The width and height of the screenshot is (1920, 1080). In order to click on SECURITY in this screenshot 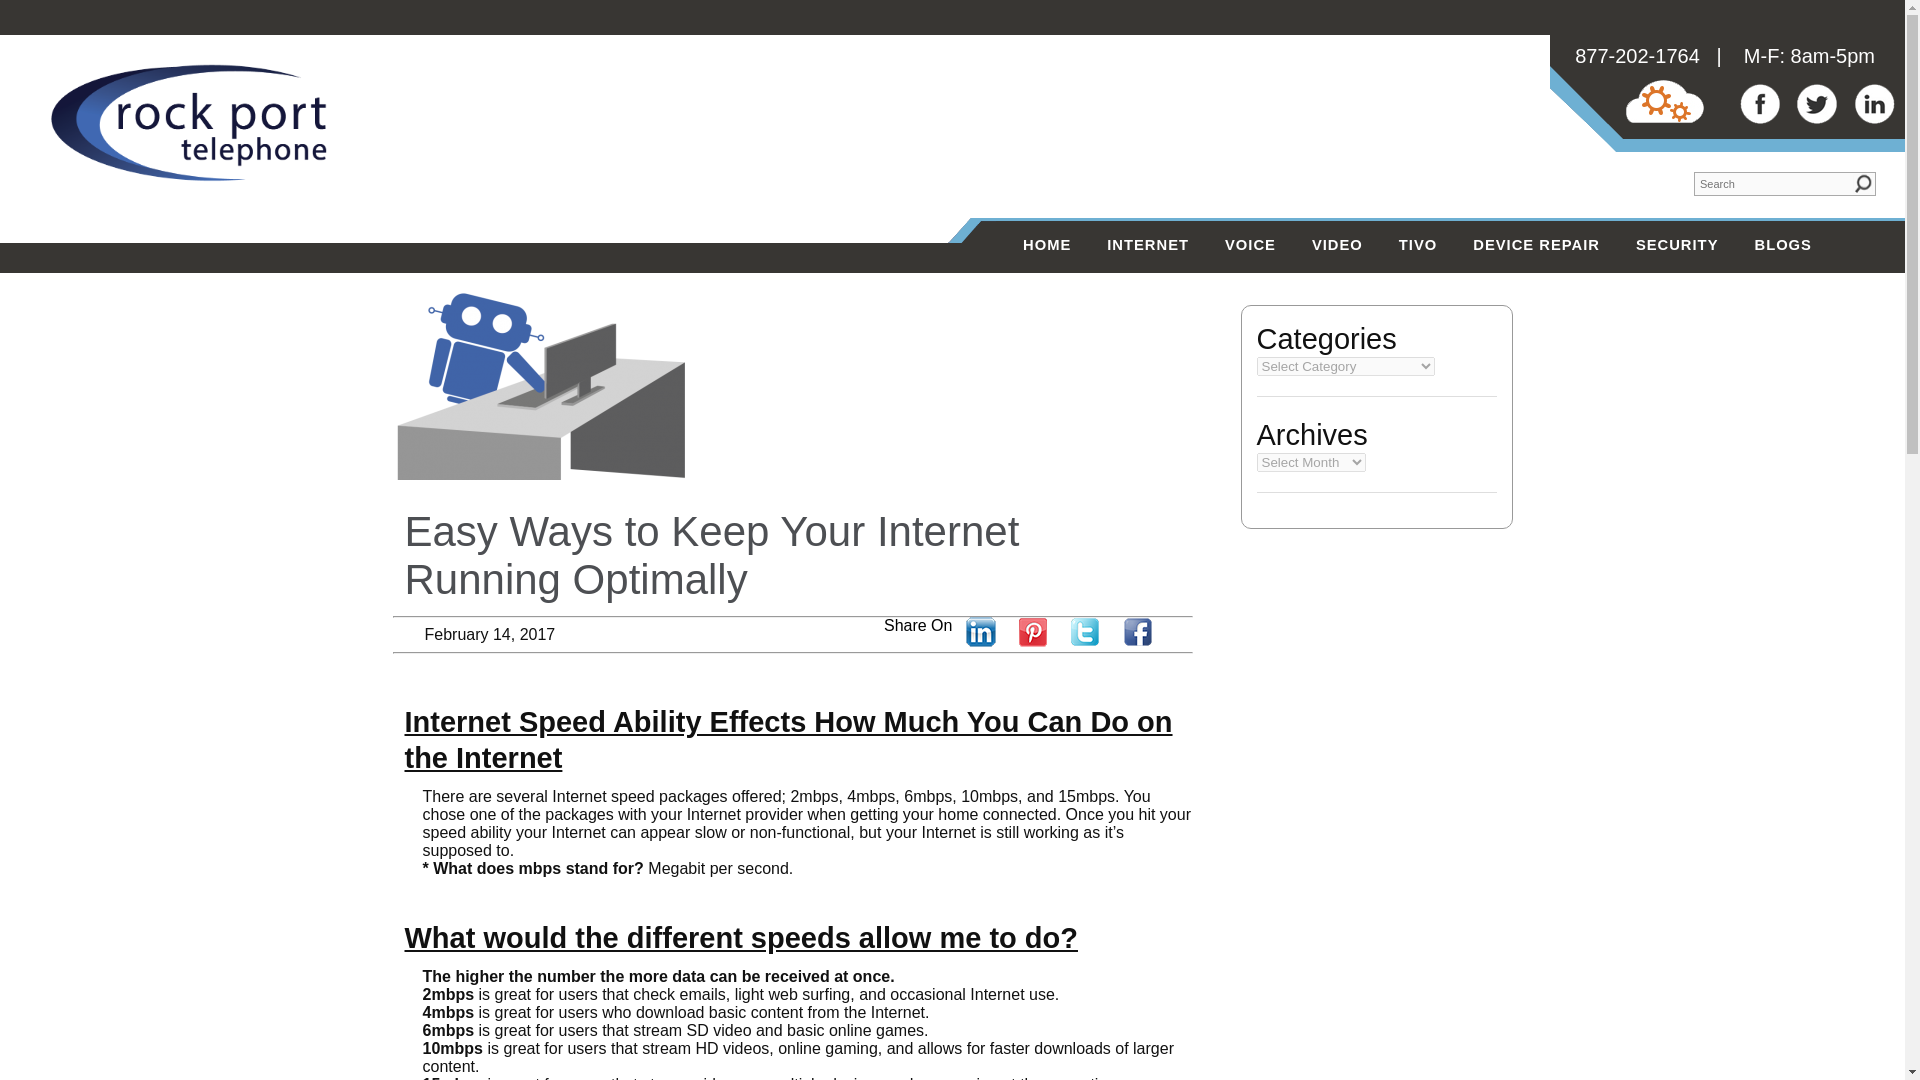, I will do `click(1678, 247)`.